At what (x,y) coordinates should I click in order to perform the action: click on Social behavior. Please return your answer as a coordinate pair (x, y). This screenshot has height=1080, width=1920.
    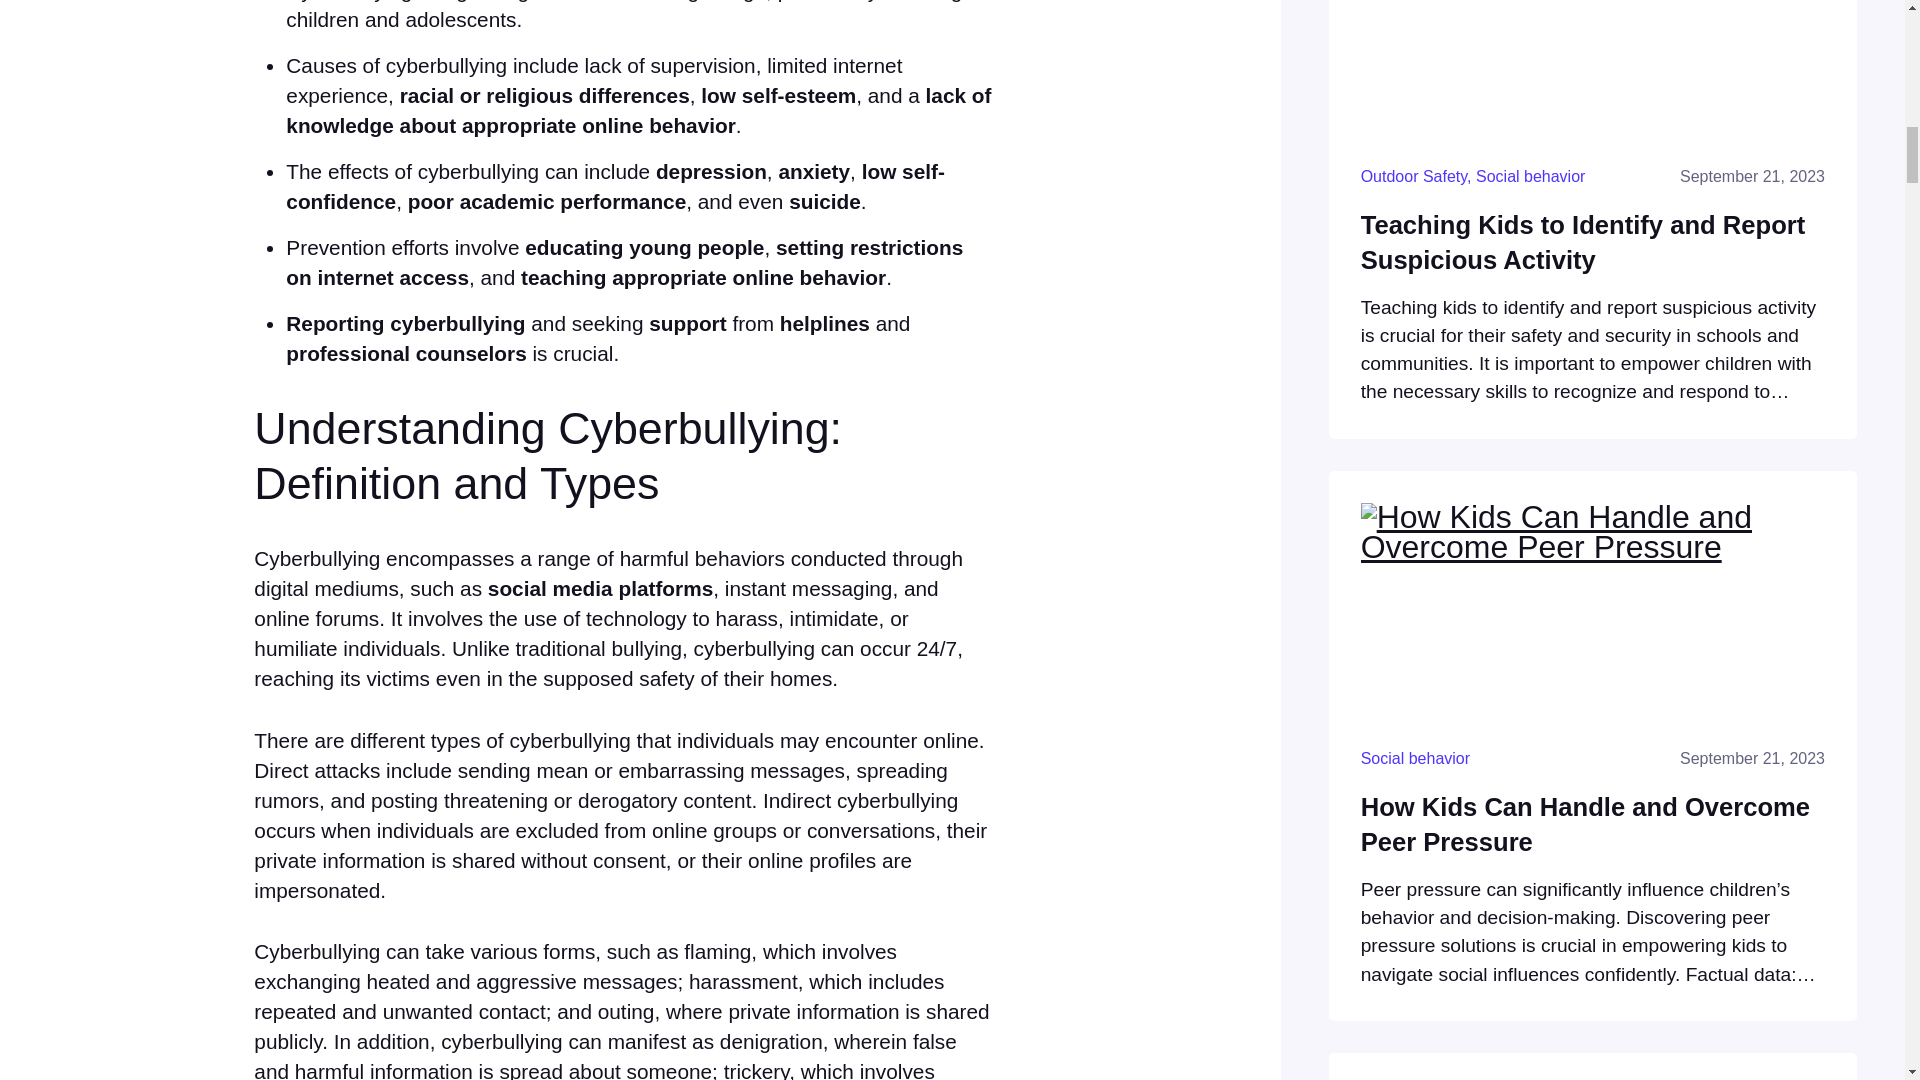
    Looking at the image, I should click on (1530, 176).